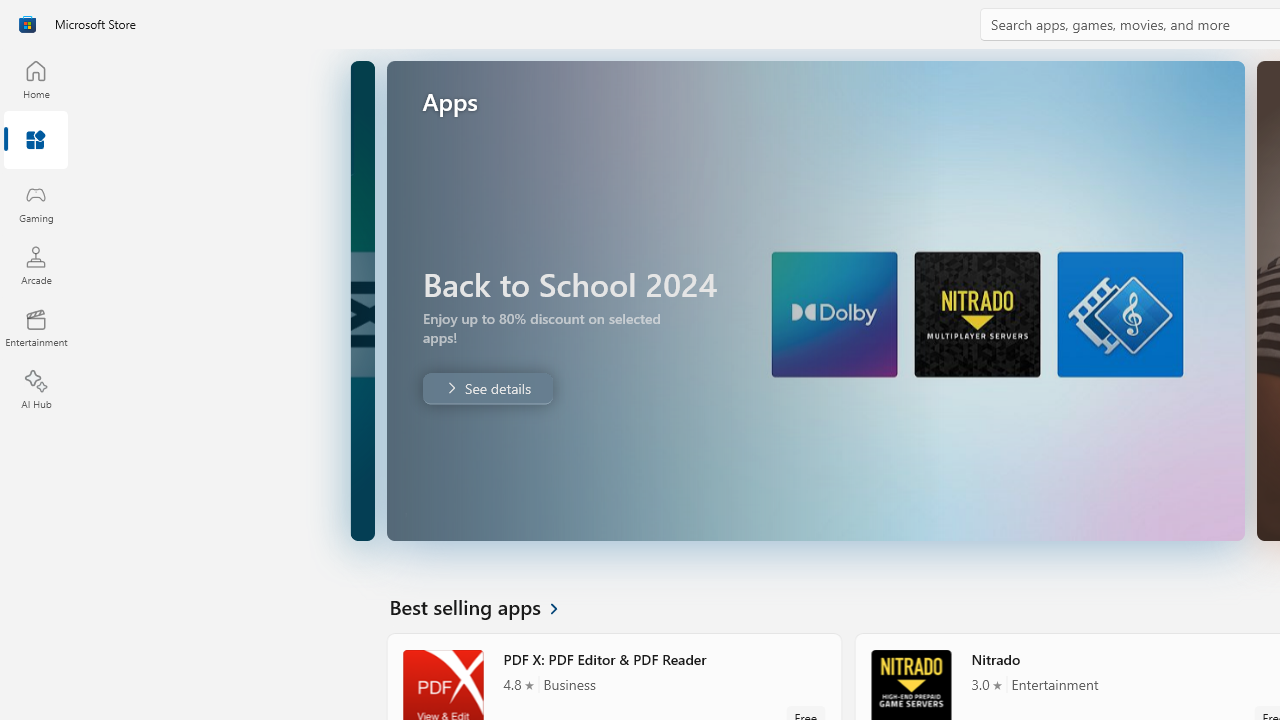  I want to click on AI Hub, so click(36, 390).